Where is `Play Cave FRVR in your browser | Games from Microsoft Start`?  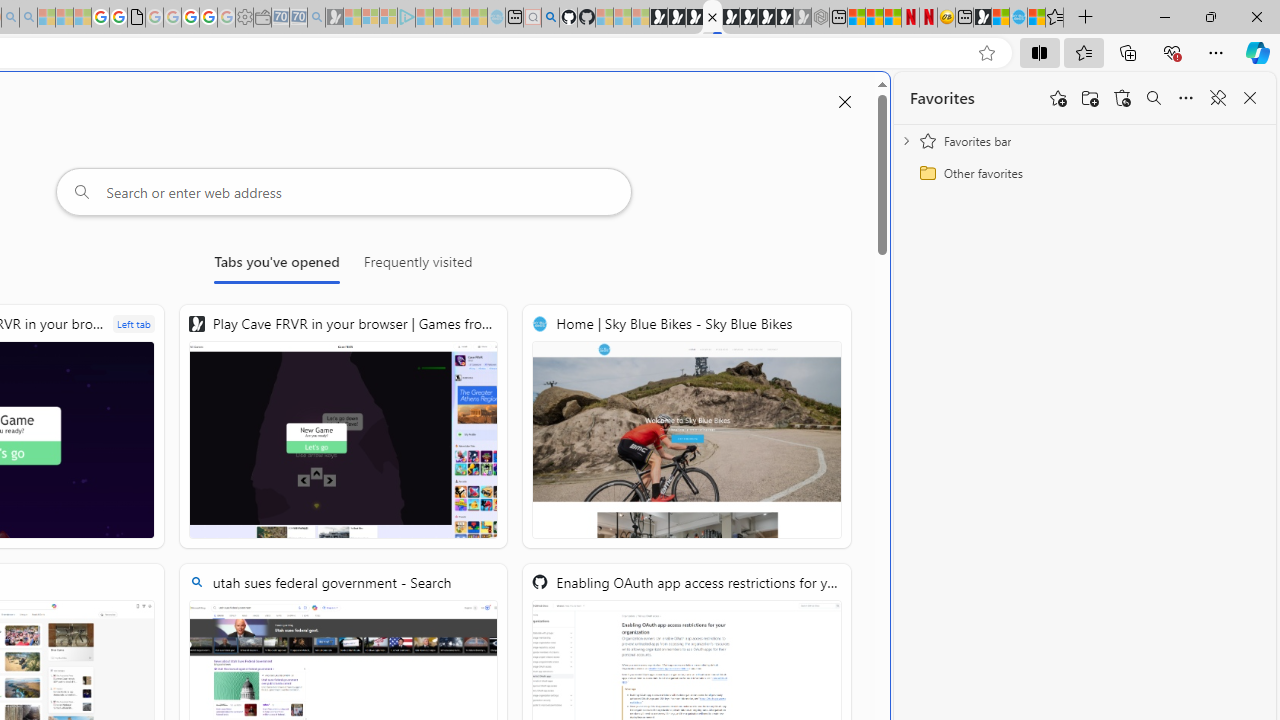
Play Cave FRVR in your browser | Games from Microsoft Start is located at coordinates (694, 18).